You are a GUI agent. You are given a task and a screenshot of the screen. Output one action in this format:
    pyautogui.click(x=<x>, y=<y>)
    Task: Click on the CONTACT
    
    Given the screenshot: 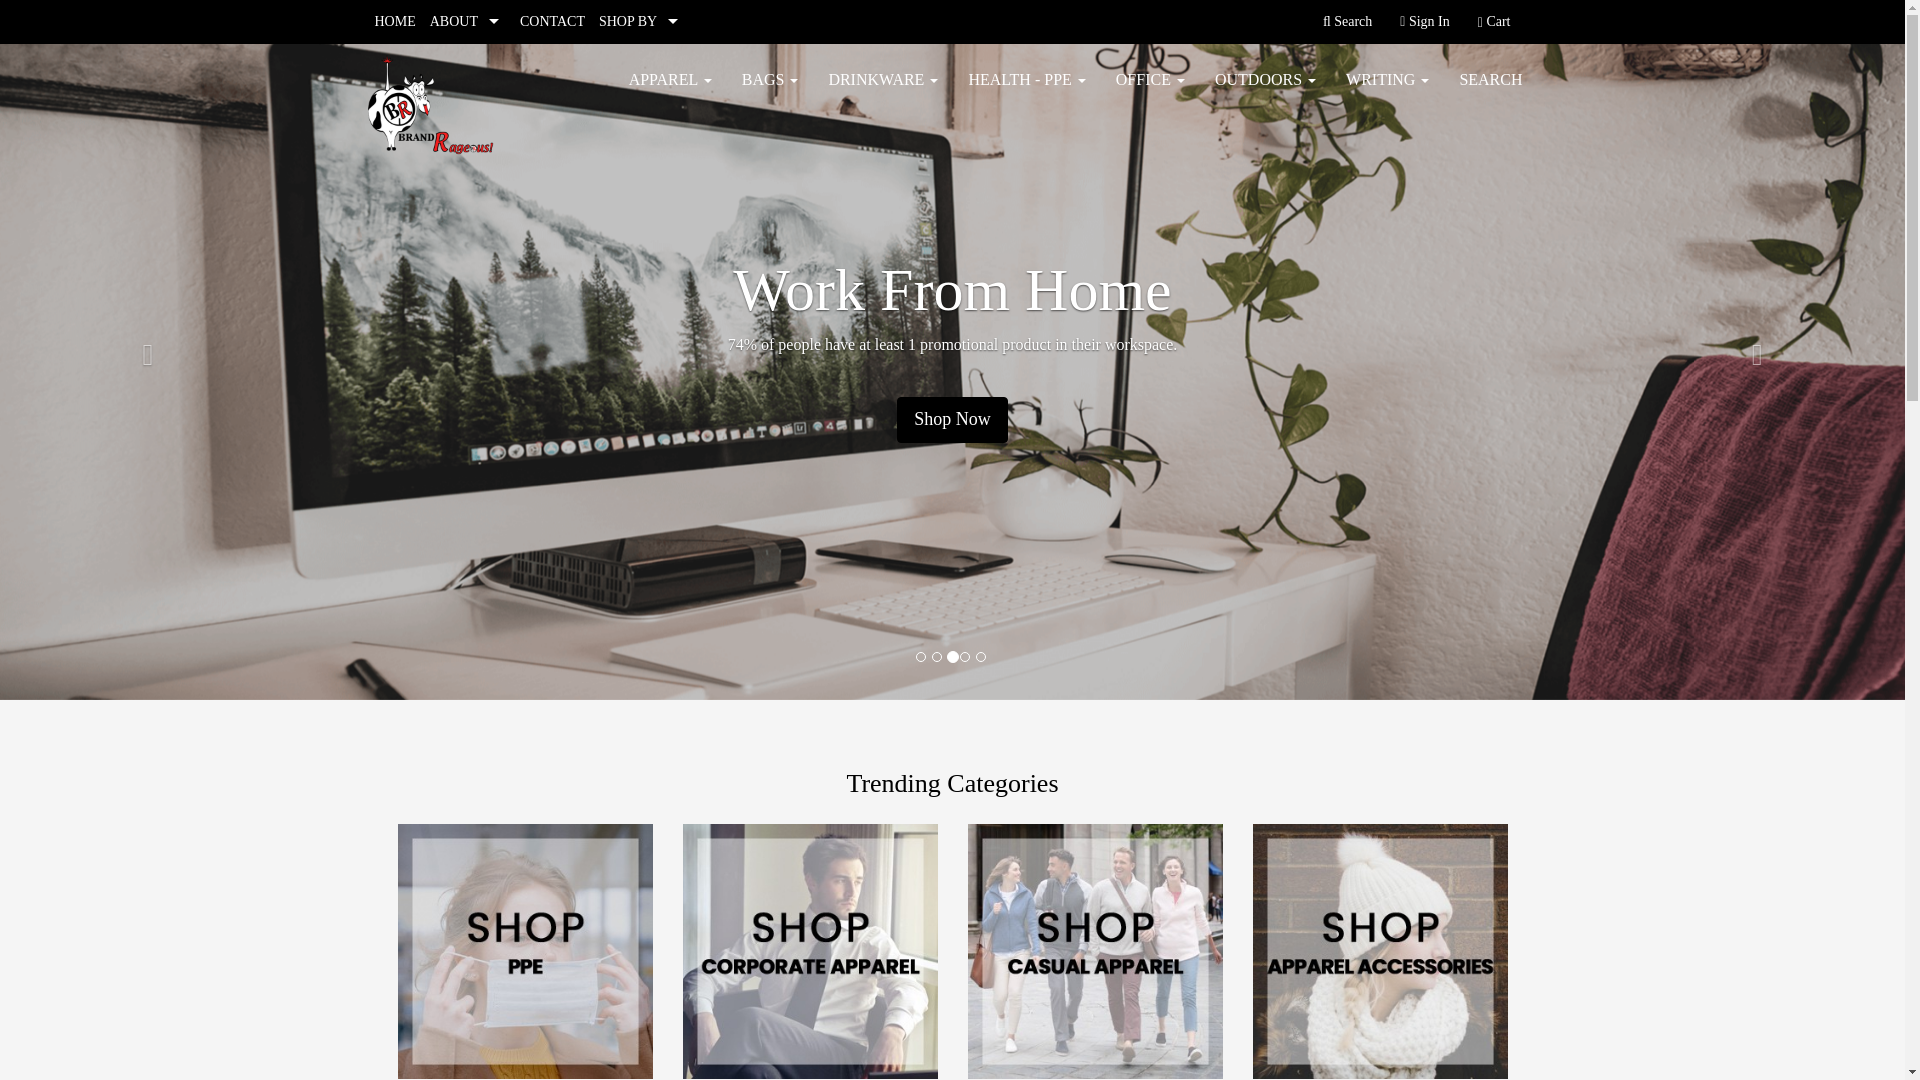 What is the action you would take?
    pyautogui.click(x=552, y=22)
    